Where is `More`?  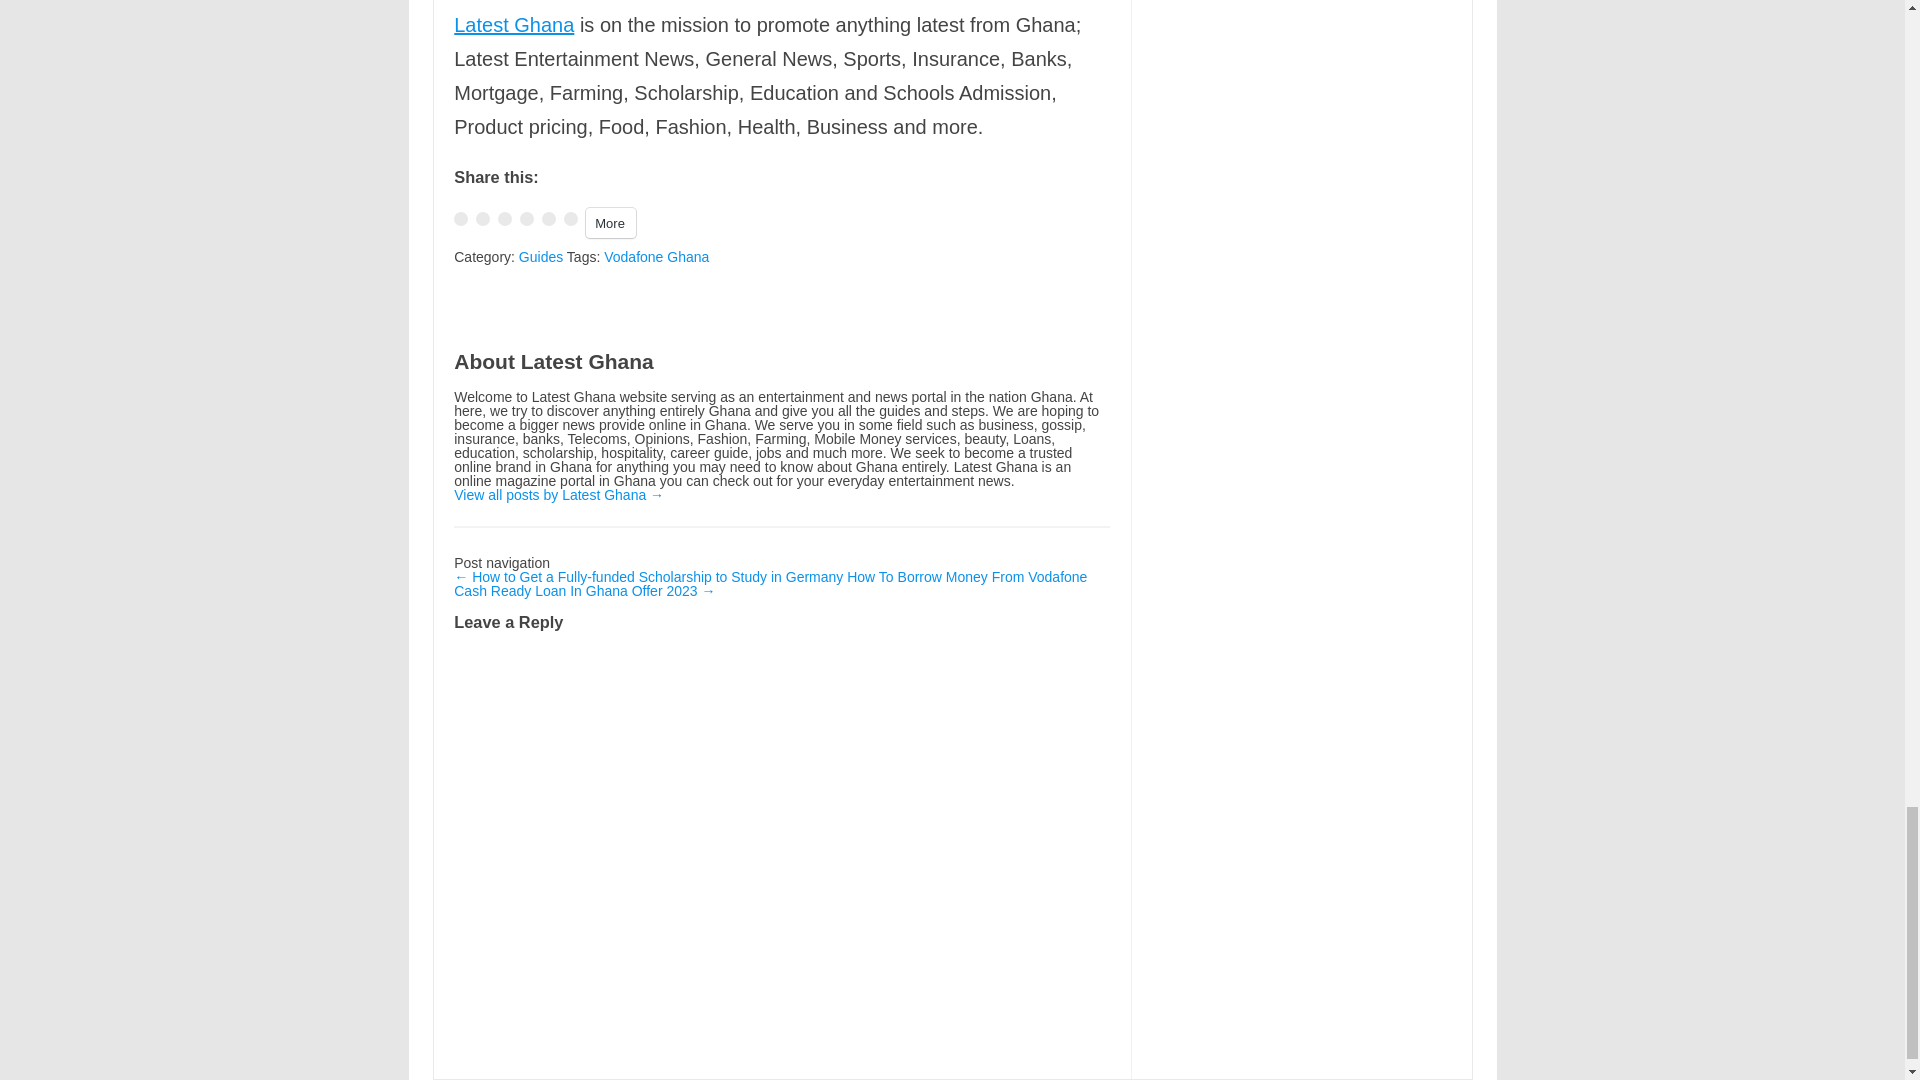
More is located at coordinates (610, 222).